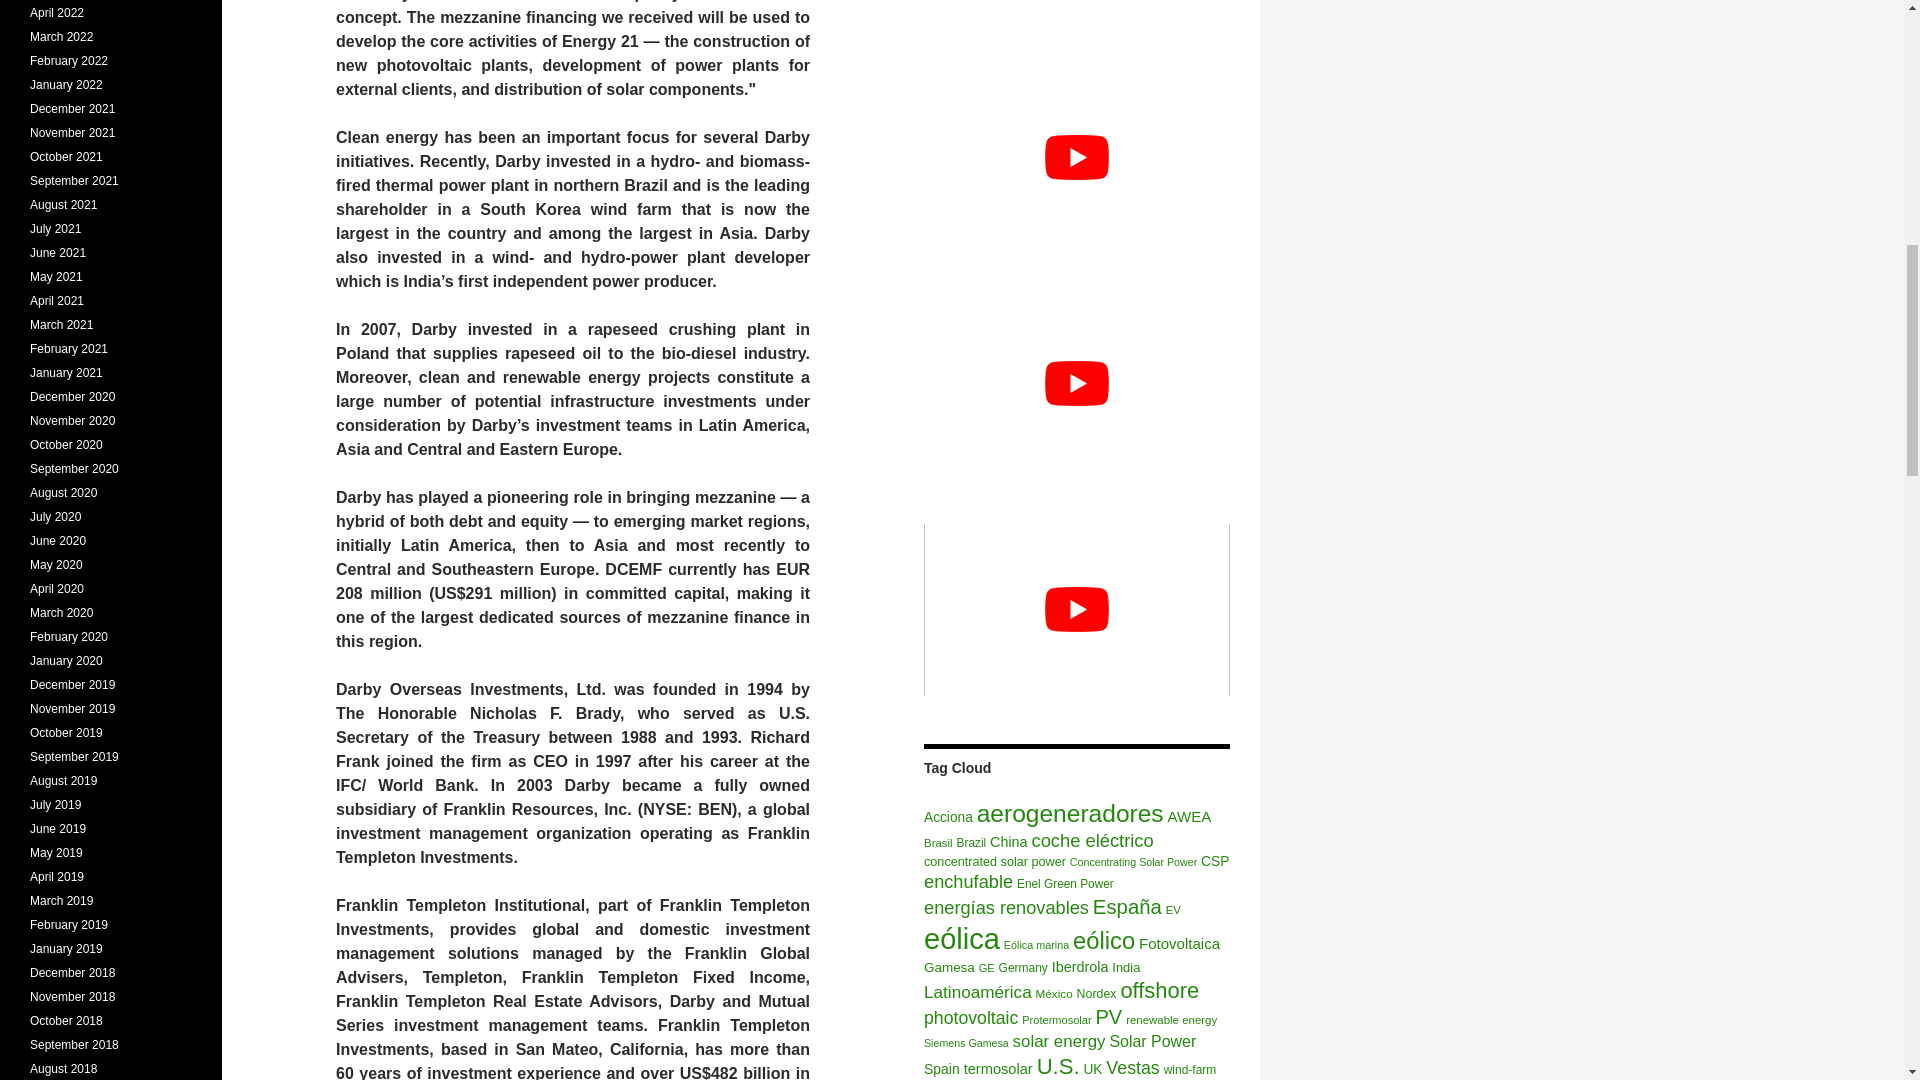  I want to click on AWEA, so click(1189, 816).